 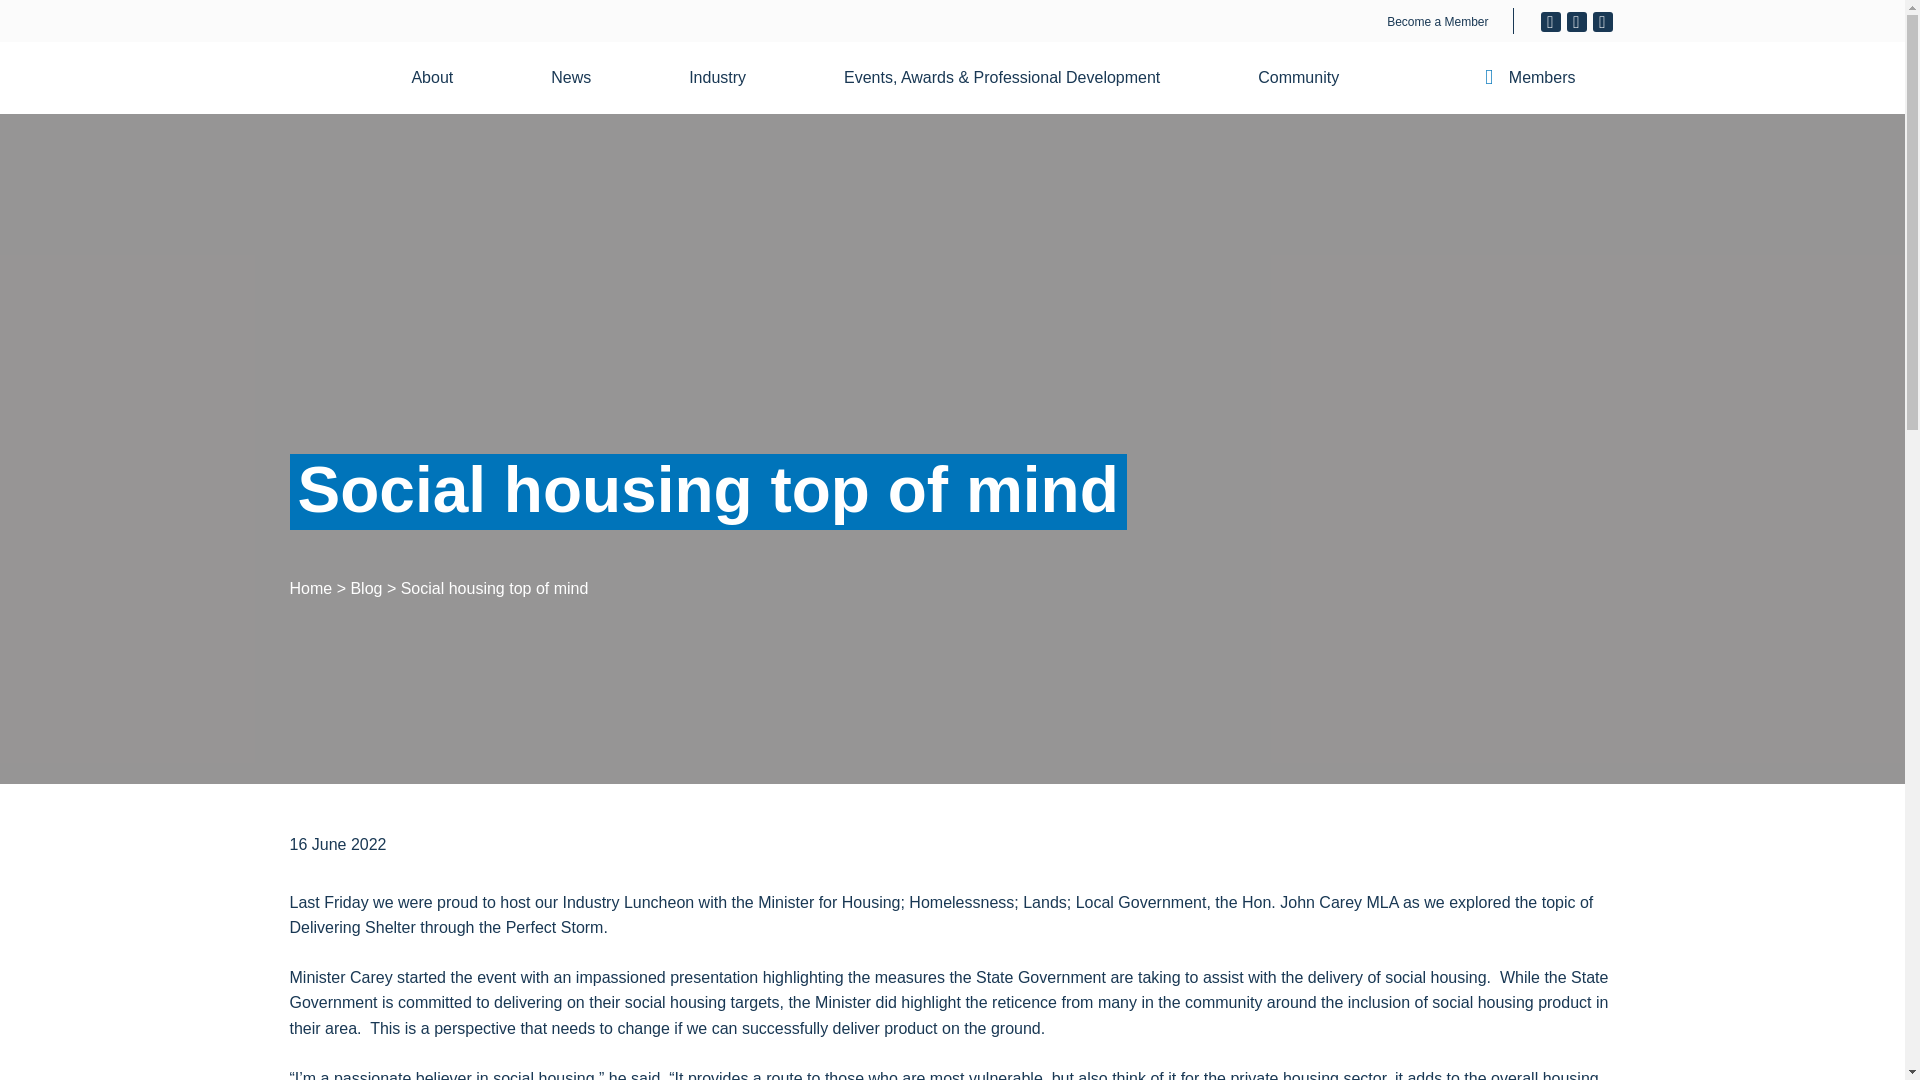 What do you see at coordinates (444, 78) in the screenshot?
I see `About` at bounding box center [444, 78].